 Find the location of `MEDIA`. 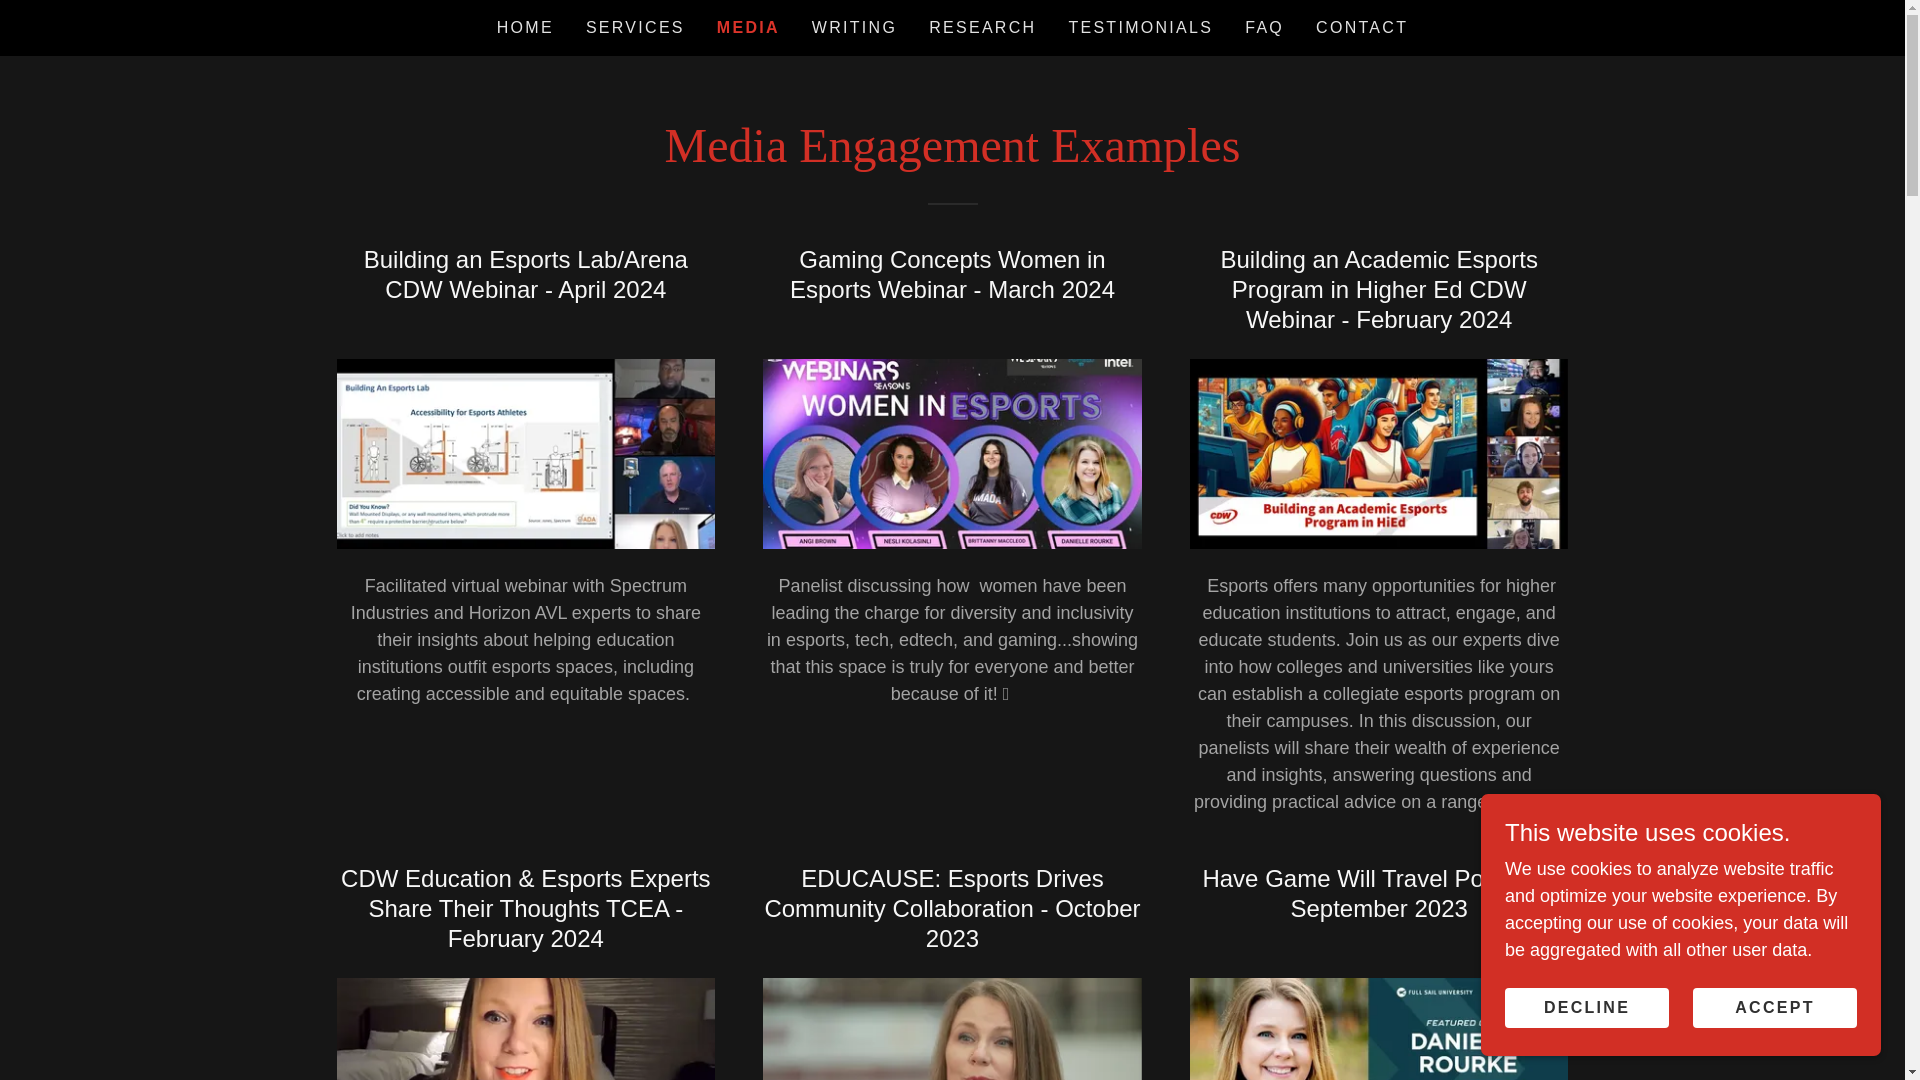

MEDIA is located at coordinates (748, 28).